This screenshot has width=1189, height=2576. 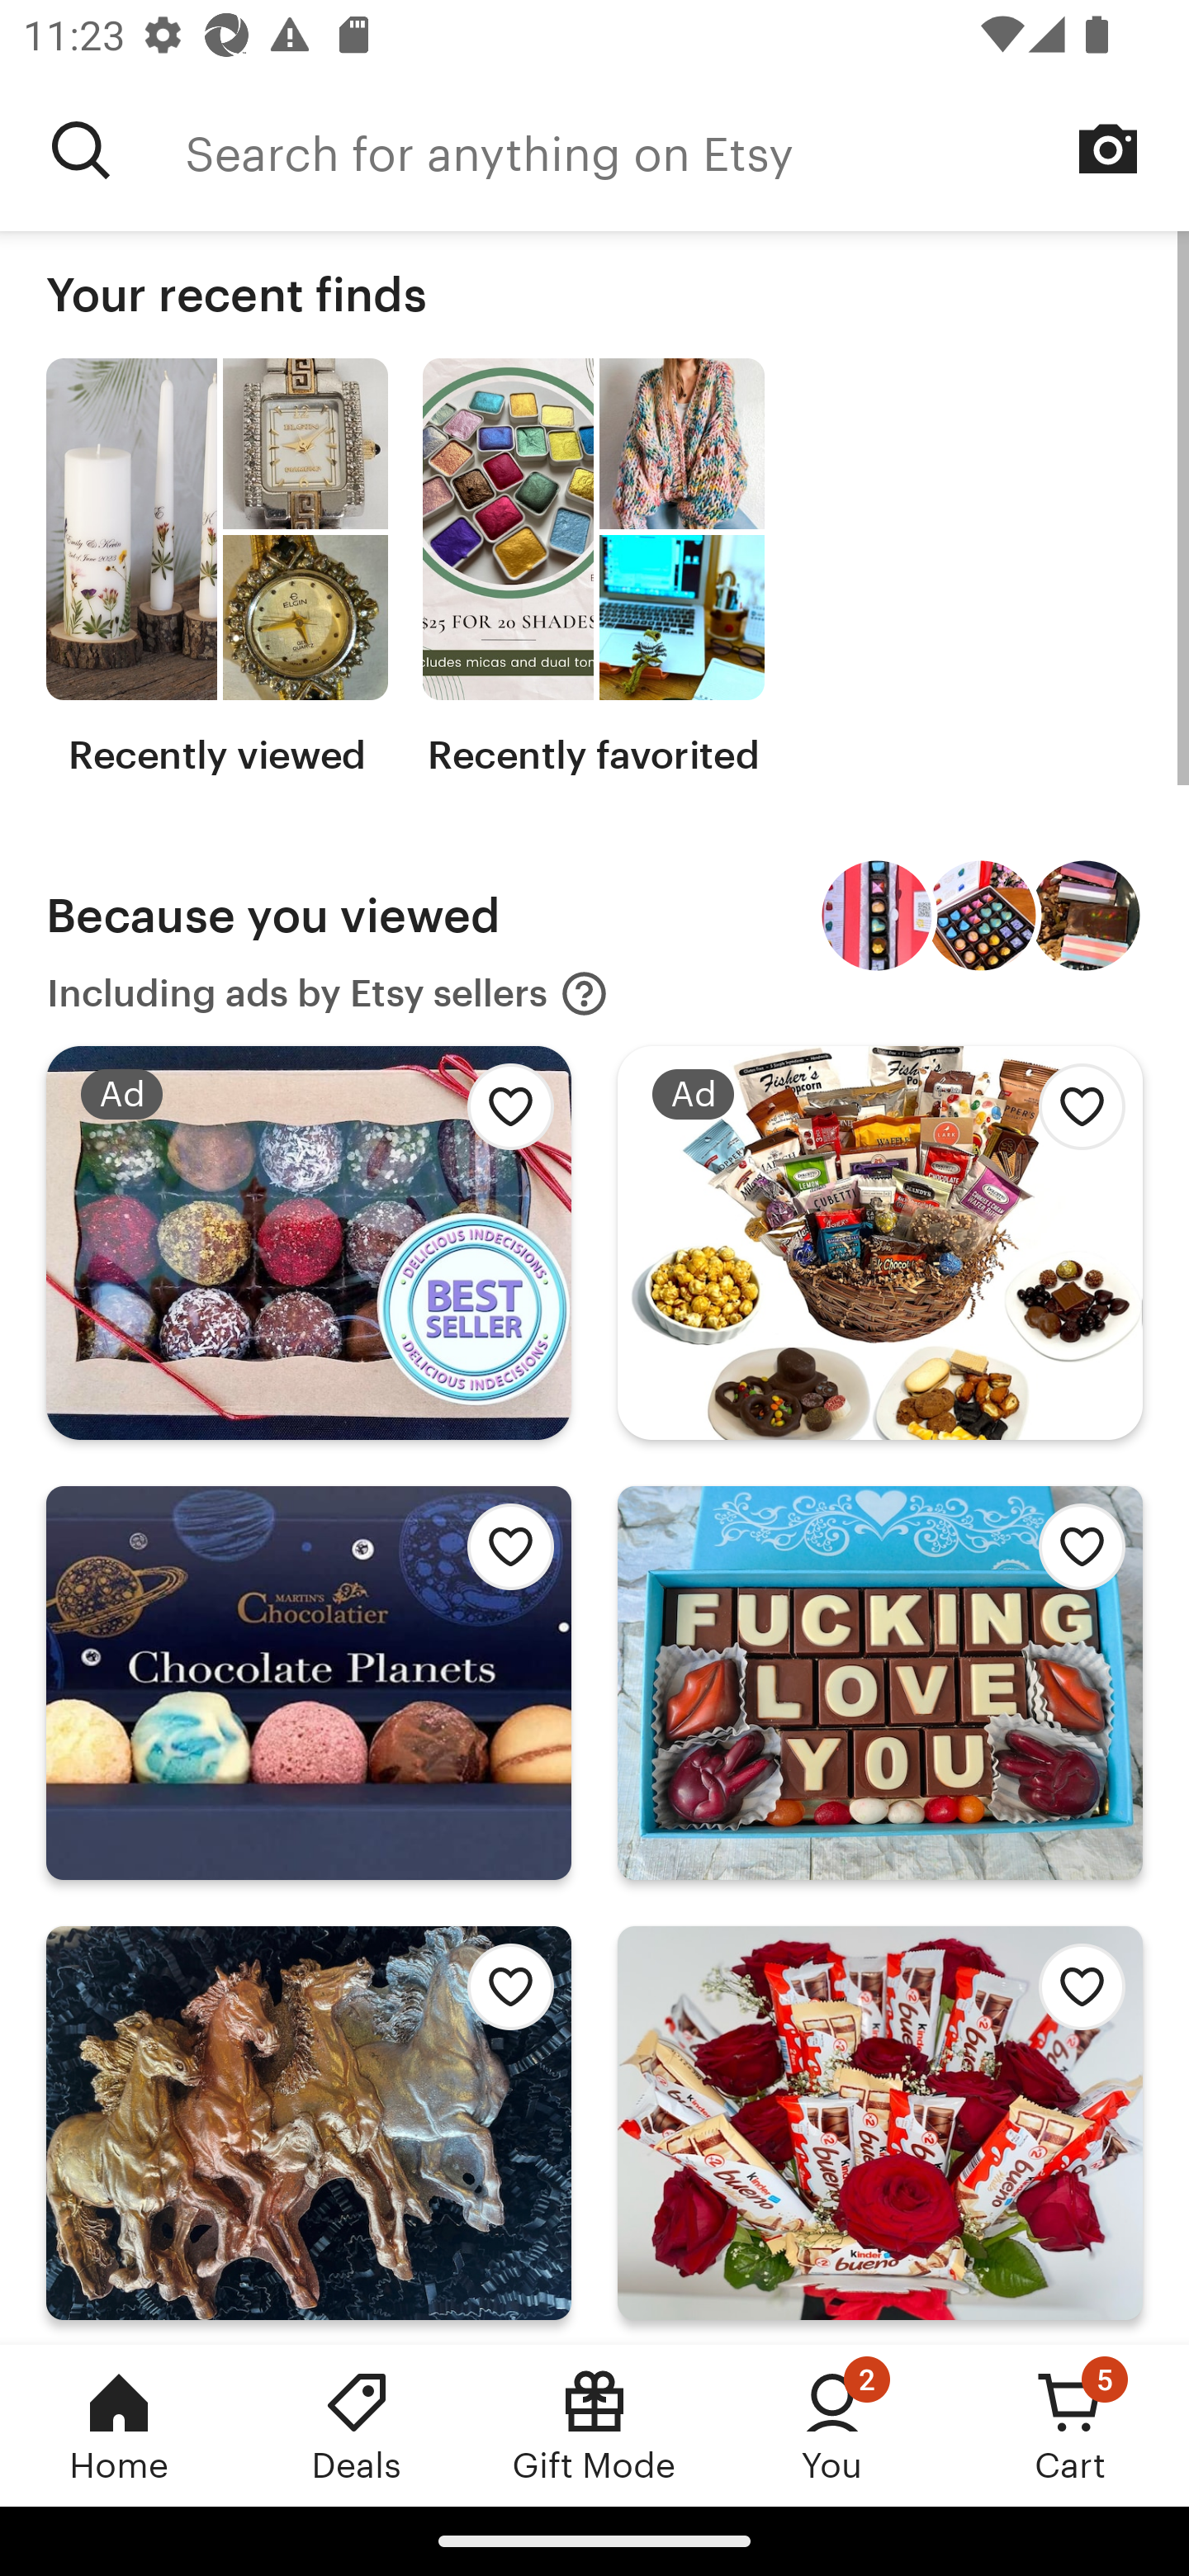 What do you see at coordinates (687, 150) in the screenshot?
I see `Search for anything on Etsy` at bounding box center [687, 150].